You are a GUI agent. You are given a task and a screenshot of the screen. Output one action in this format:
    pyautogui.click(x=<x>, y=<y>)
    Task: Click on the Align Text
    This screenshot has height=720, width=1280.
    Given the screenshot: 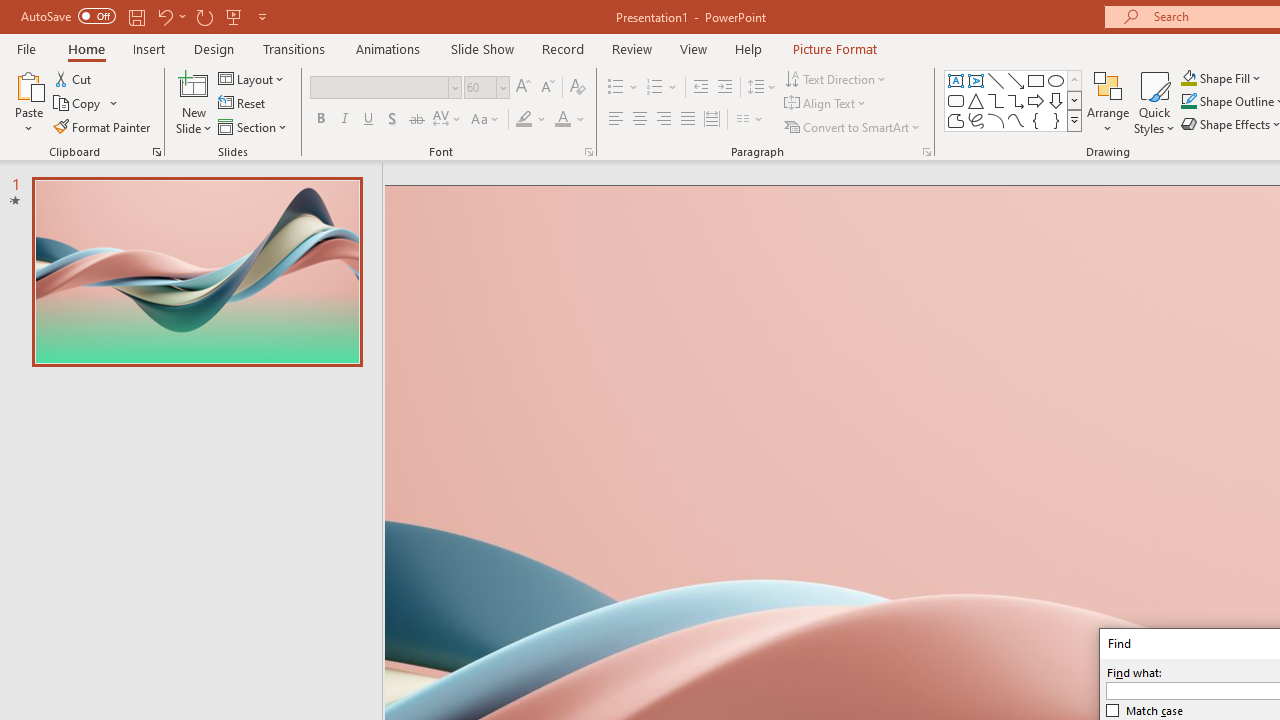 What is the action you would take?
    pyautogui.click(x=826, y=104)
    